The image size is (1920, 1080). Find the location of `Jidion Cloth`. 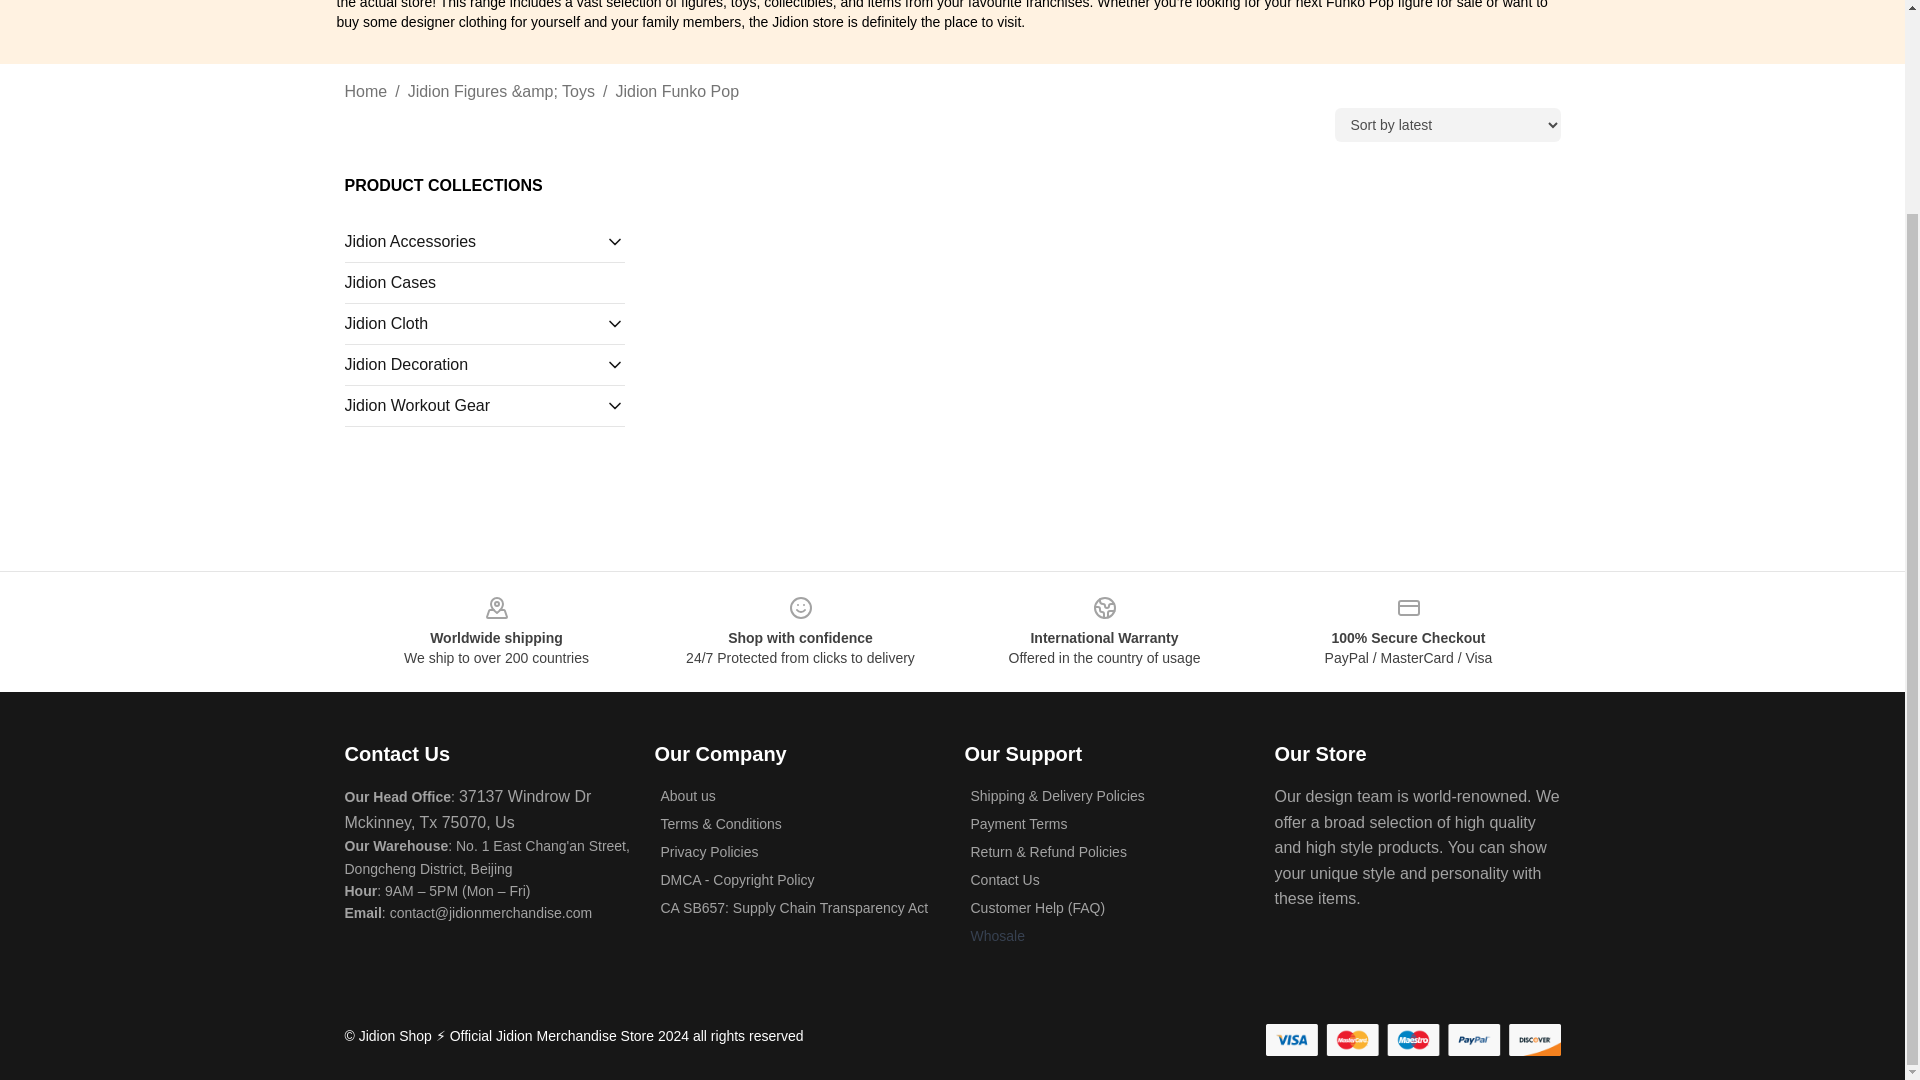

Jidion Cloth is located at coordinates (474, 324).